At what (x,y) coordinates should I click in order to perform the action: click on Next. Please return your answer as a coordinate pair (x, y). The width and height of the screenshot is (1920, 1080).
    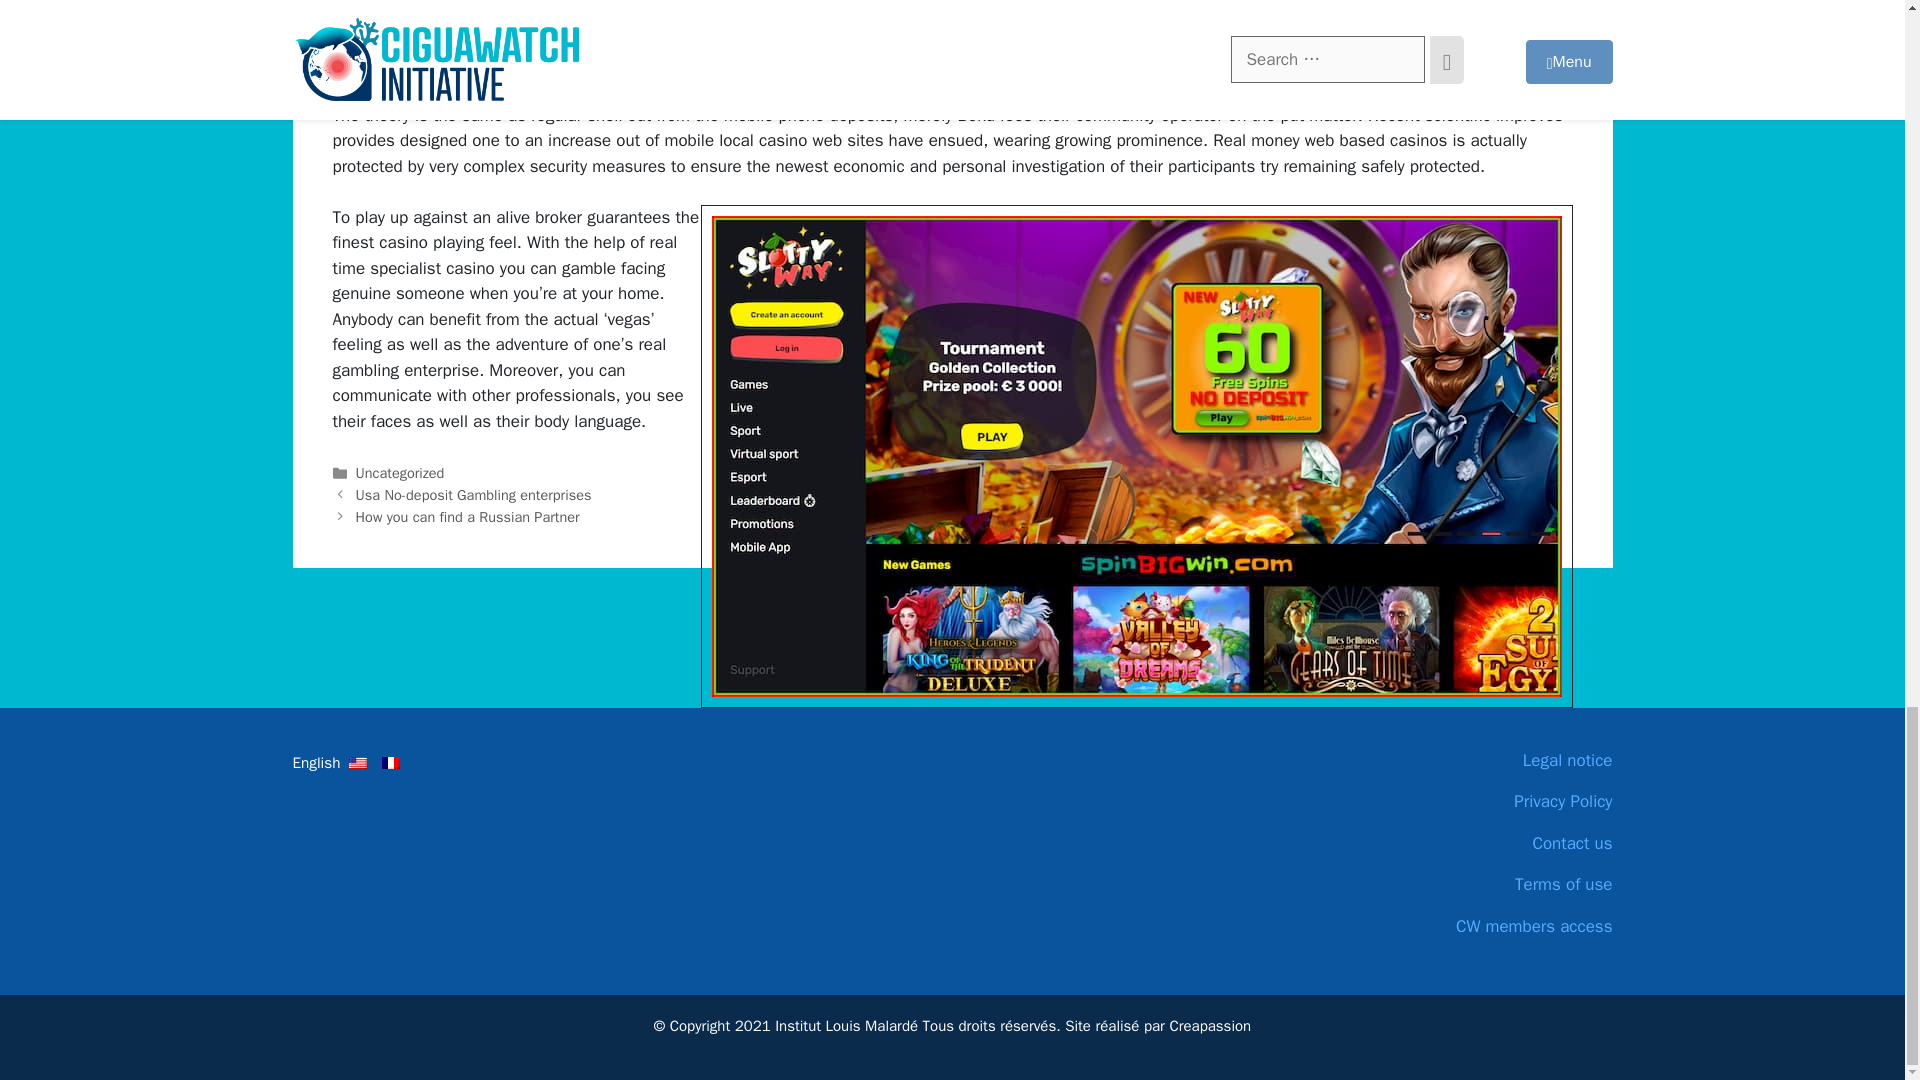
    Looking at the image, I should click on (467, 516).